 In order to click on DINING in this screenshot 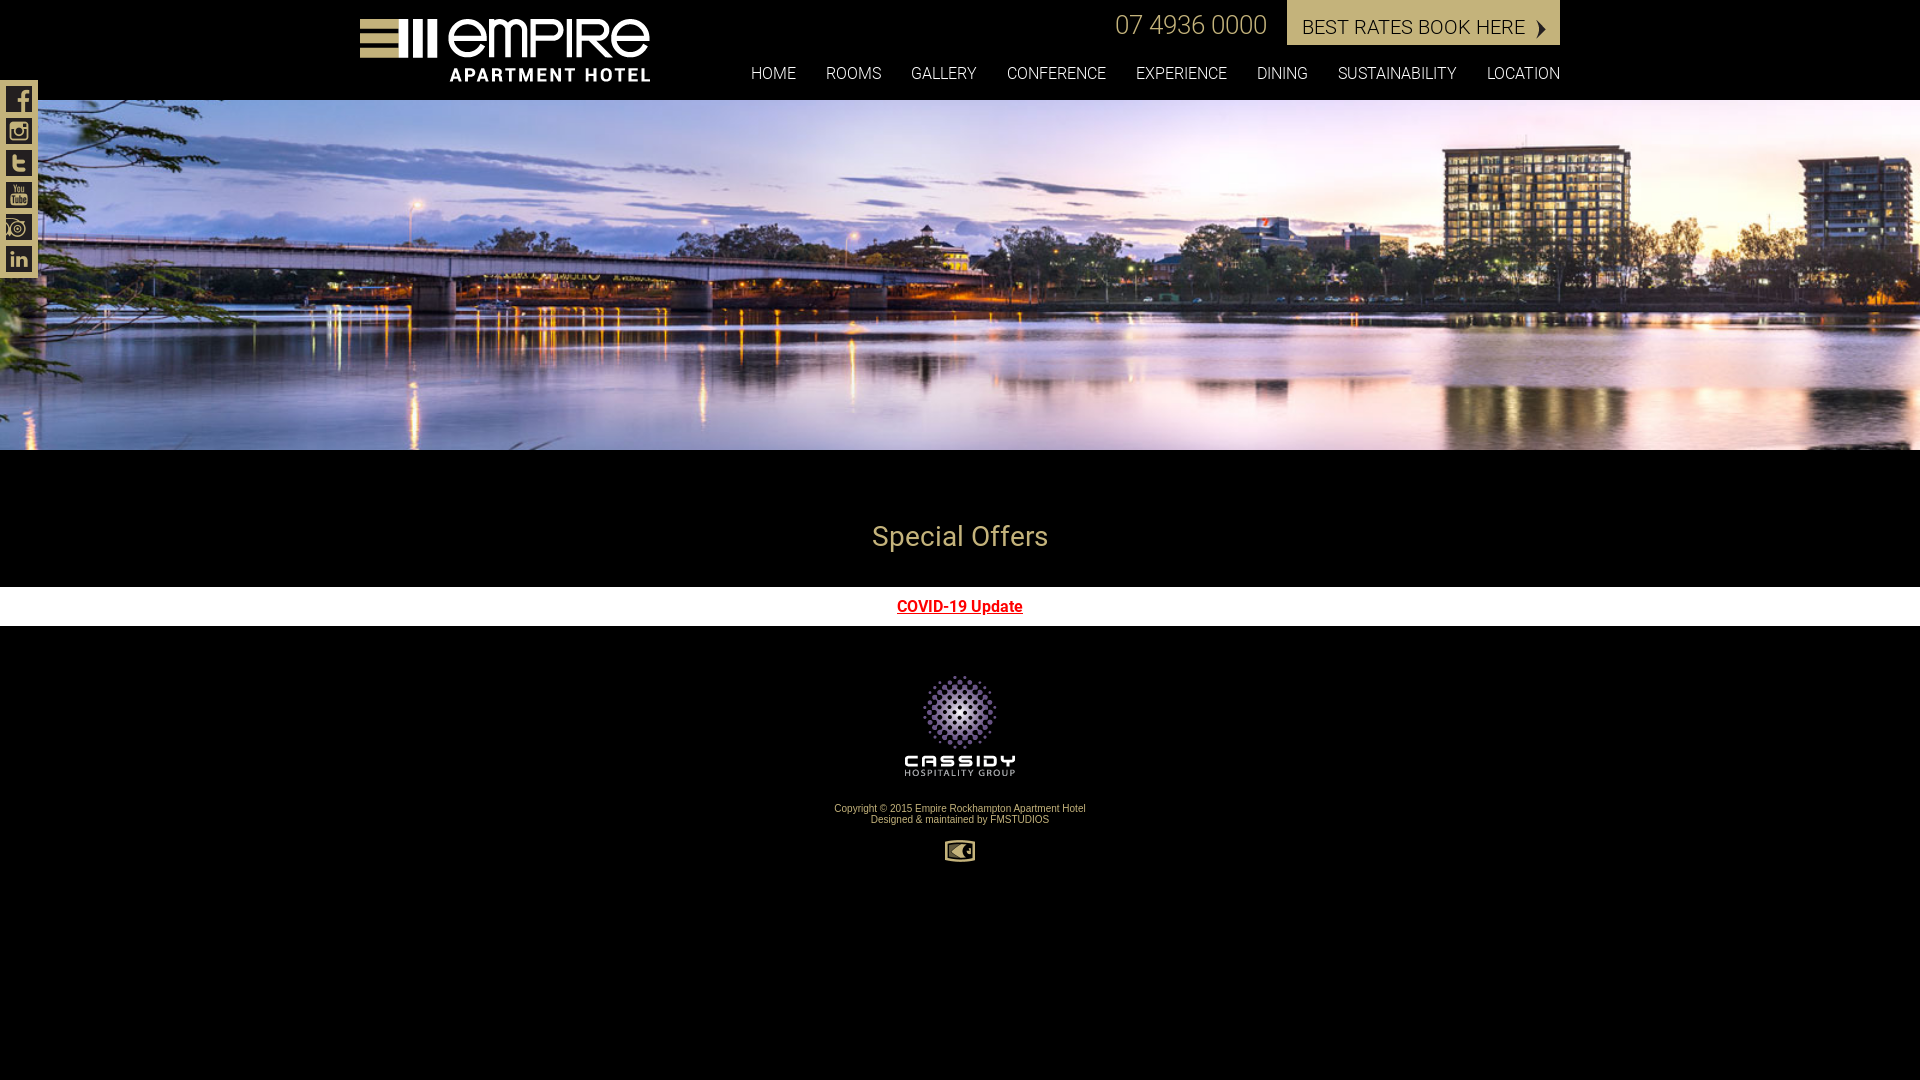, I will do `click(1282, 75)`.